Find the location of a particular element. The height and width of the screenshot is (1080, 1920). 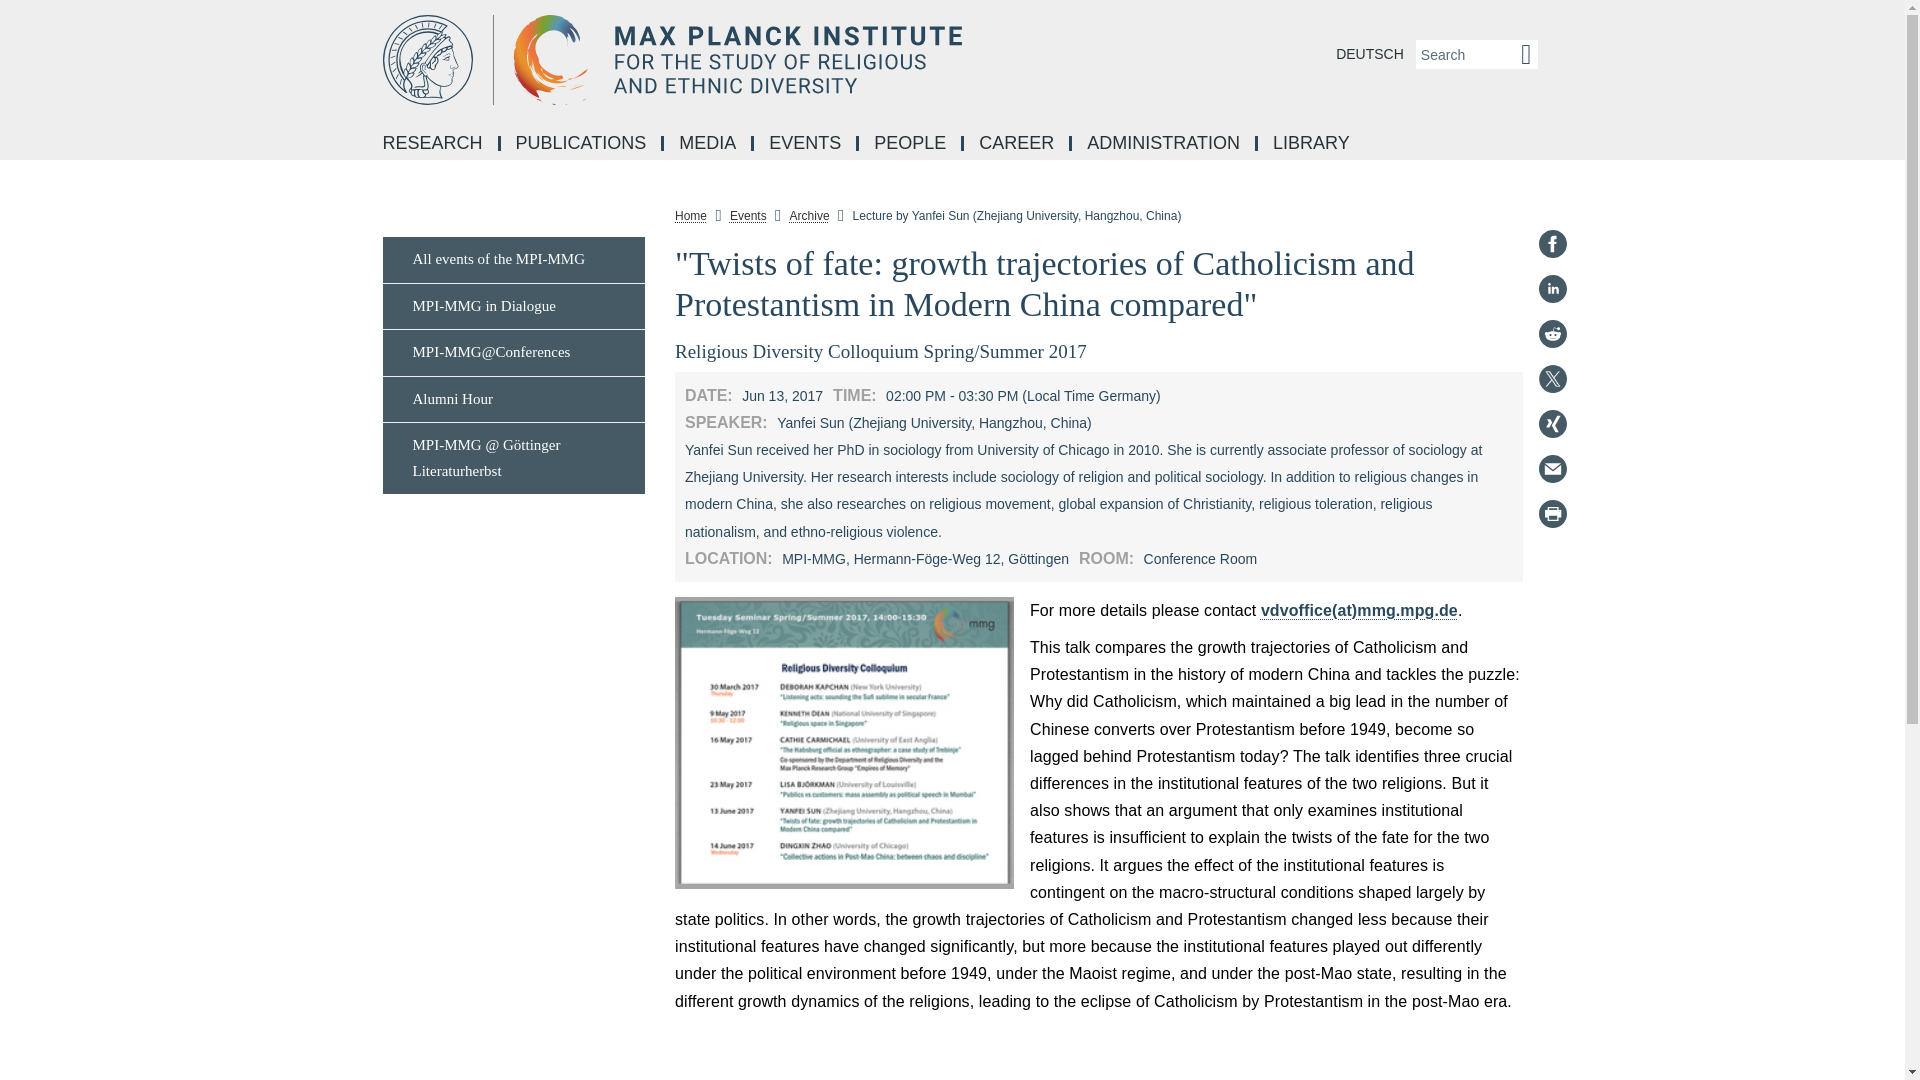

E-Mail is located at coordinates (1552, 468).